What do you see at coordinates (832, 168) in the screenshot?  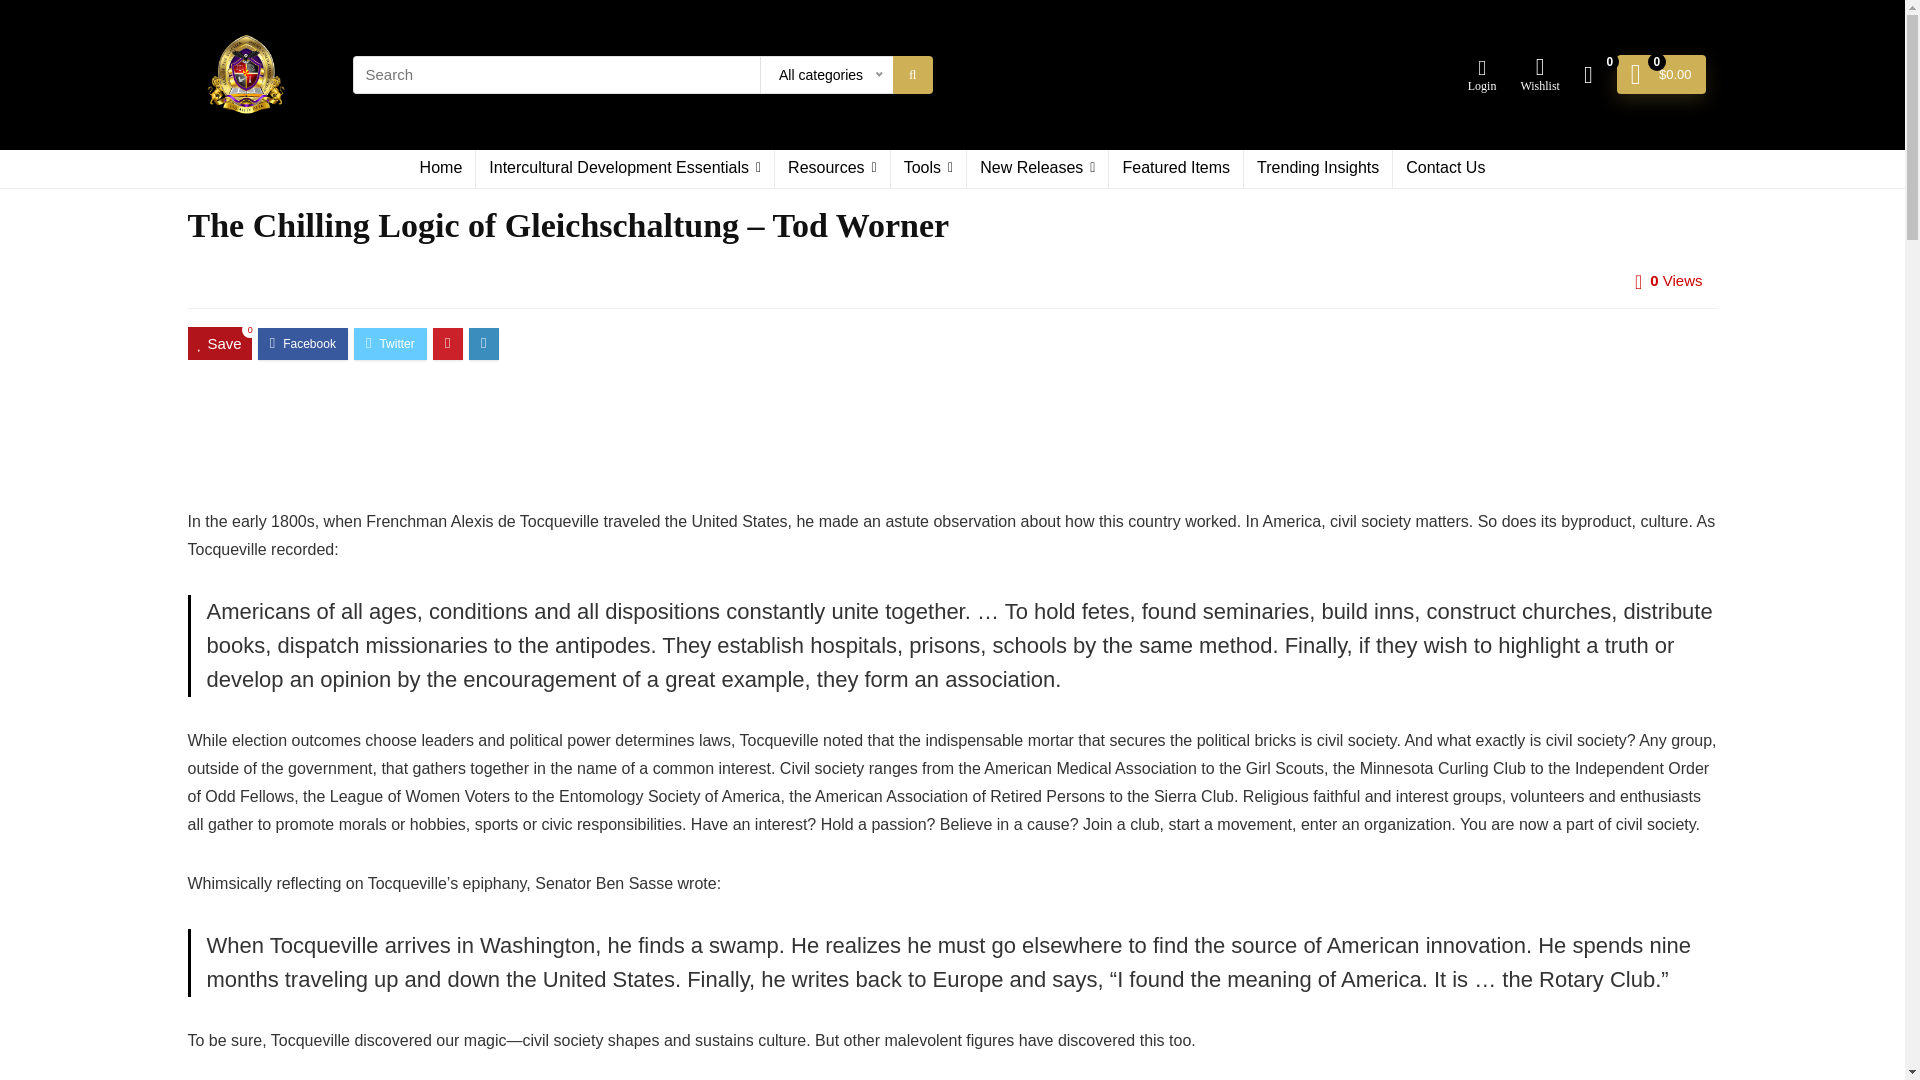 I see `Resources` at bounding box center [832, 168].